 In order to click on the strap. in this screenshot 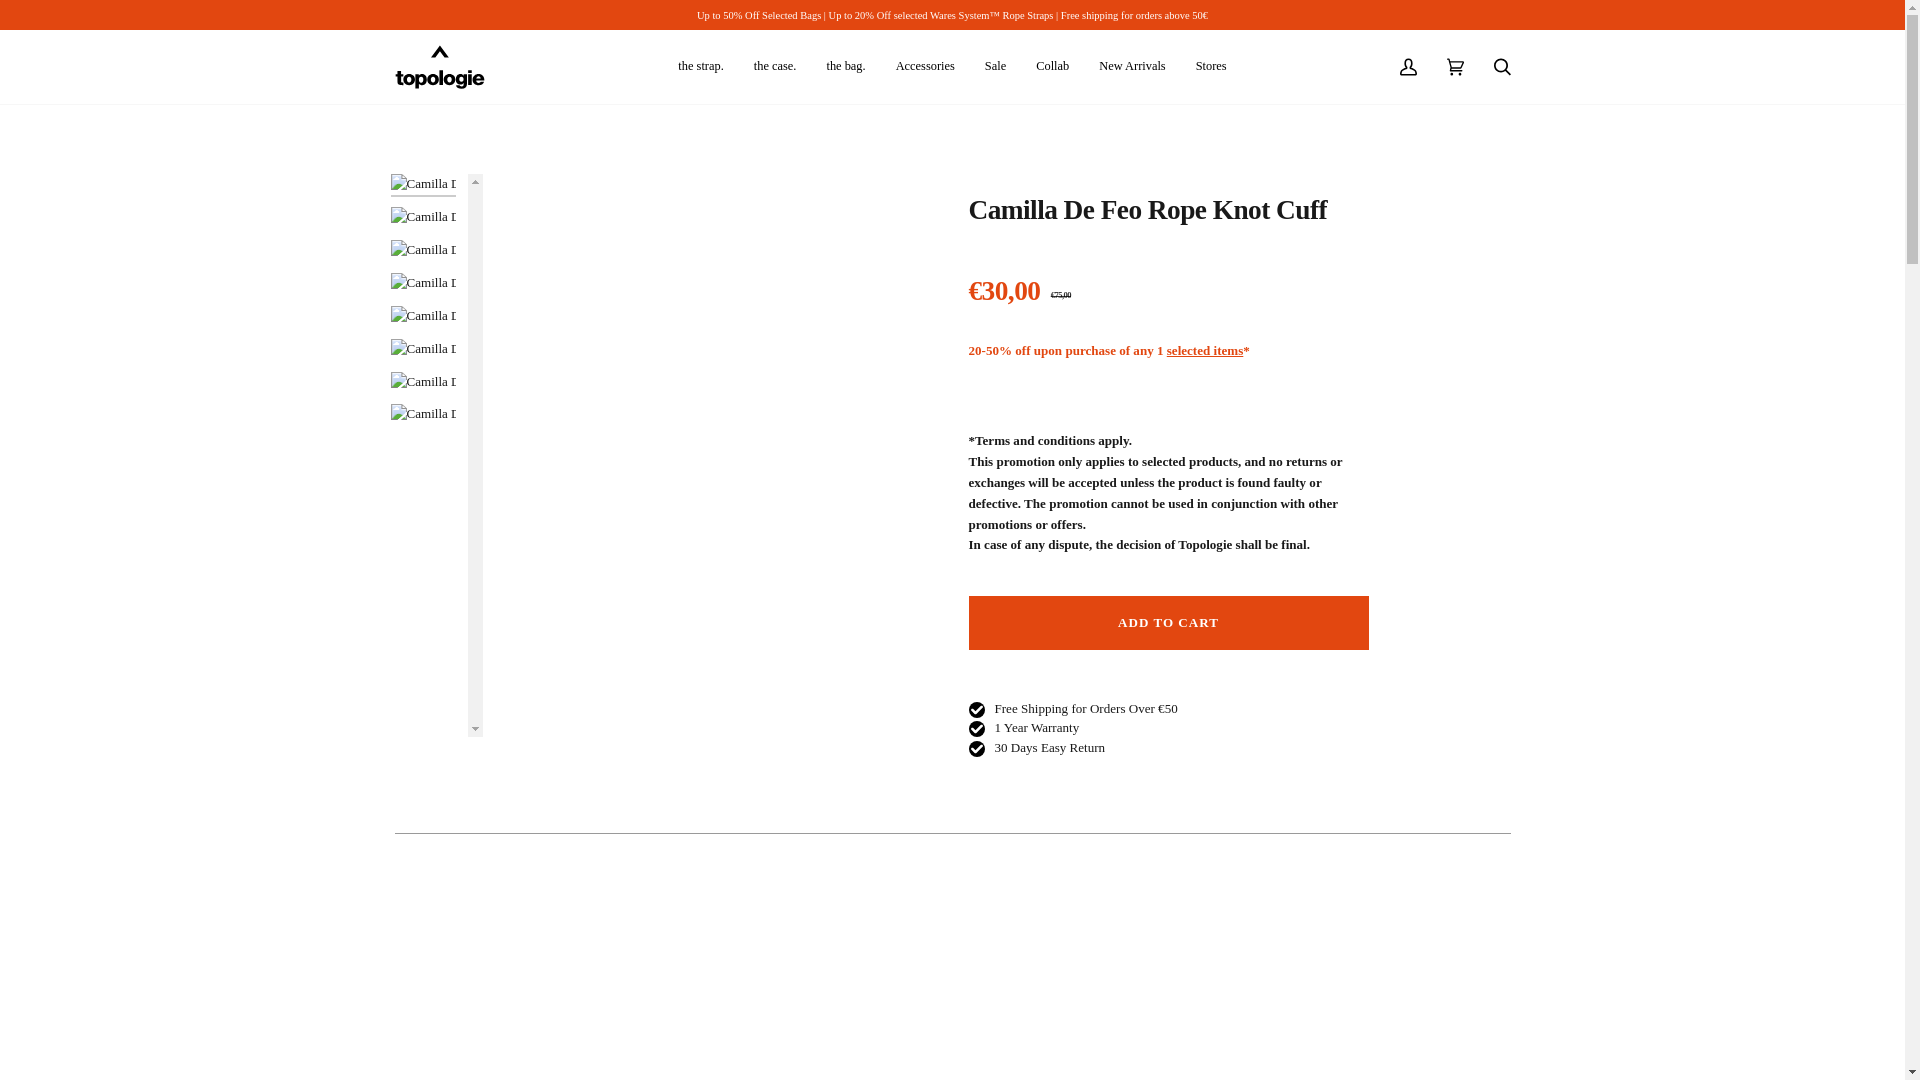, I will do `click(700, 66)`.